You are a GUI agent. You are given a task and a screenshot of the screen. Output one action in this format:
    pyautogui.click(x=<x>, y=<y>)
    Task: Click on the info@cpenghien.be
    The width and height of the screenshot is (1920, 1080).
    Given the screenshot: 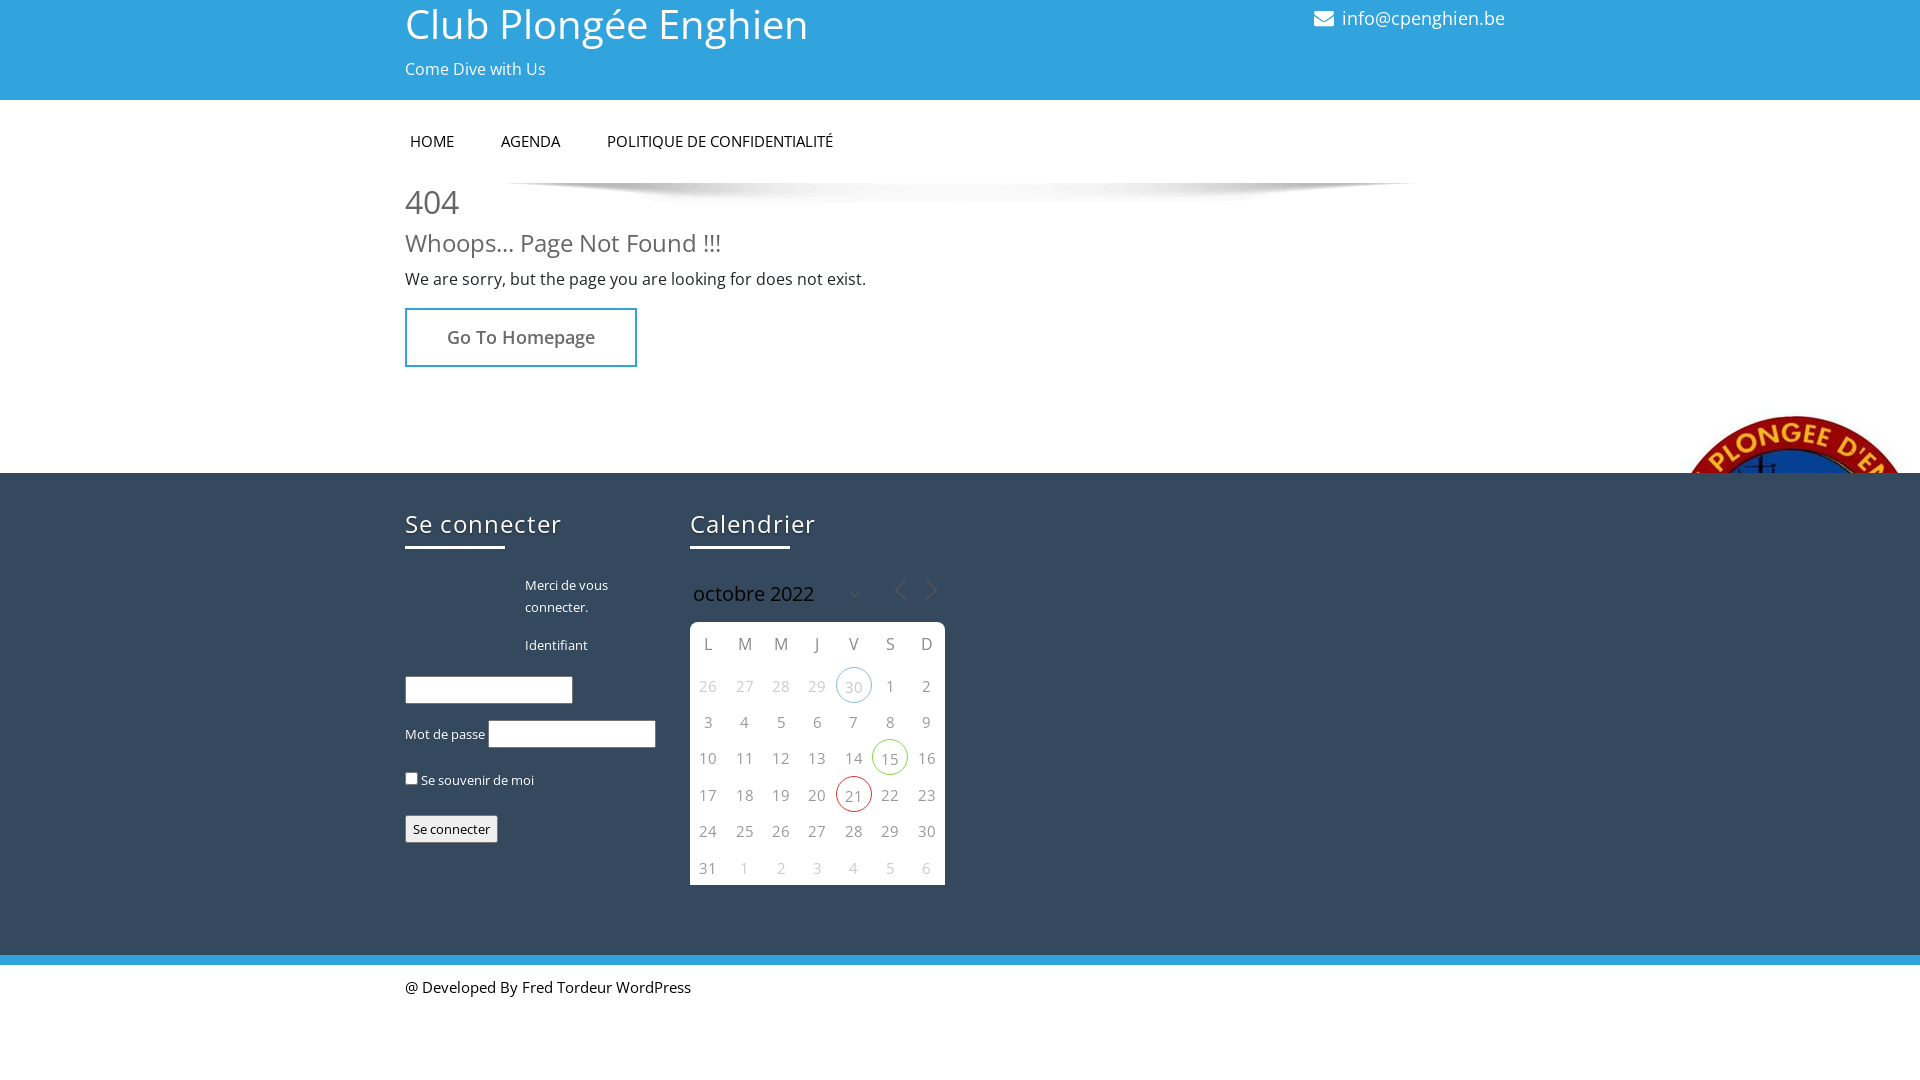 What is the action you would take?
    pyautogui.click(x=1424, y=18)
    